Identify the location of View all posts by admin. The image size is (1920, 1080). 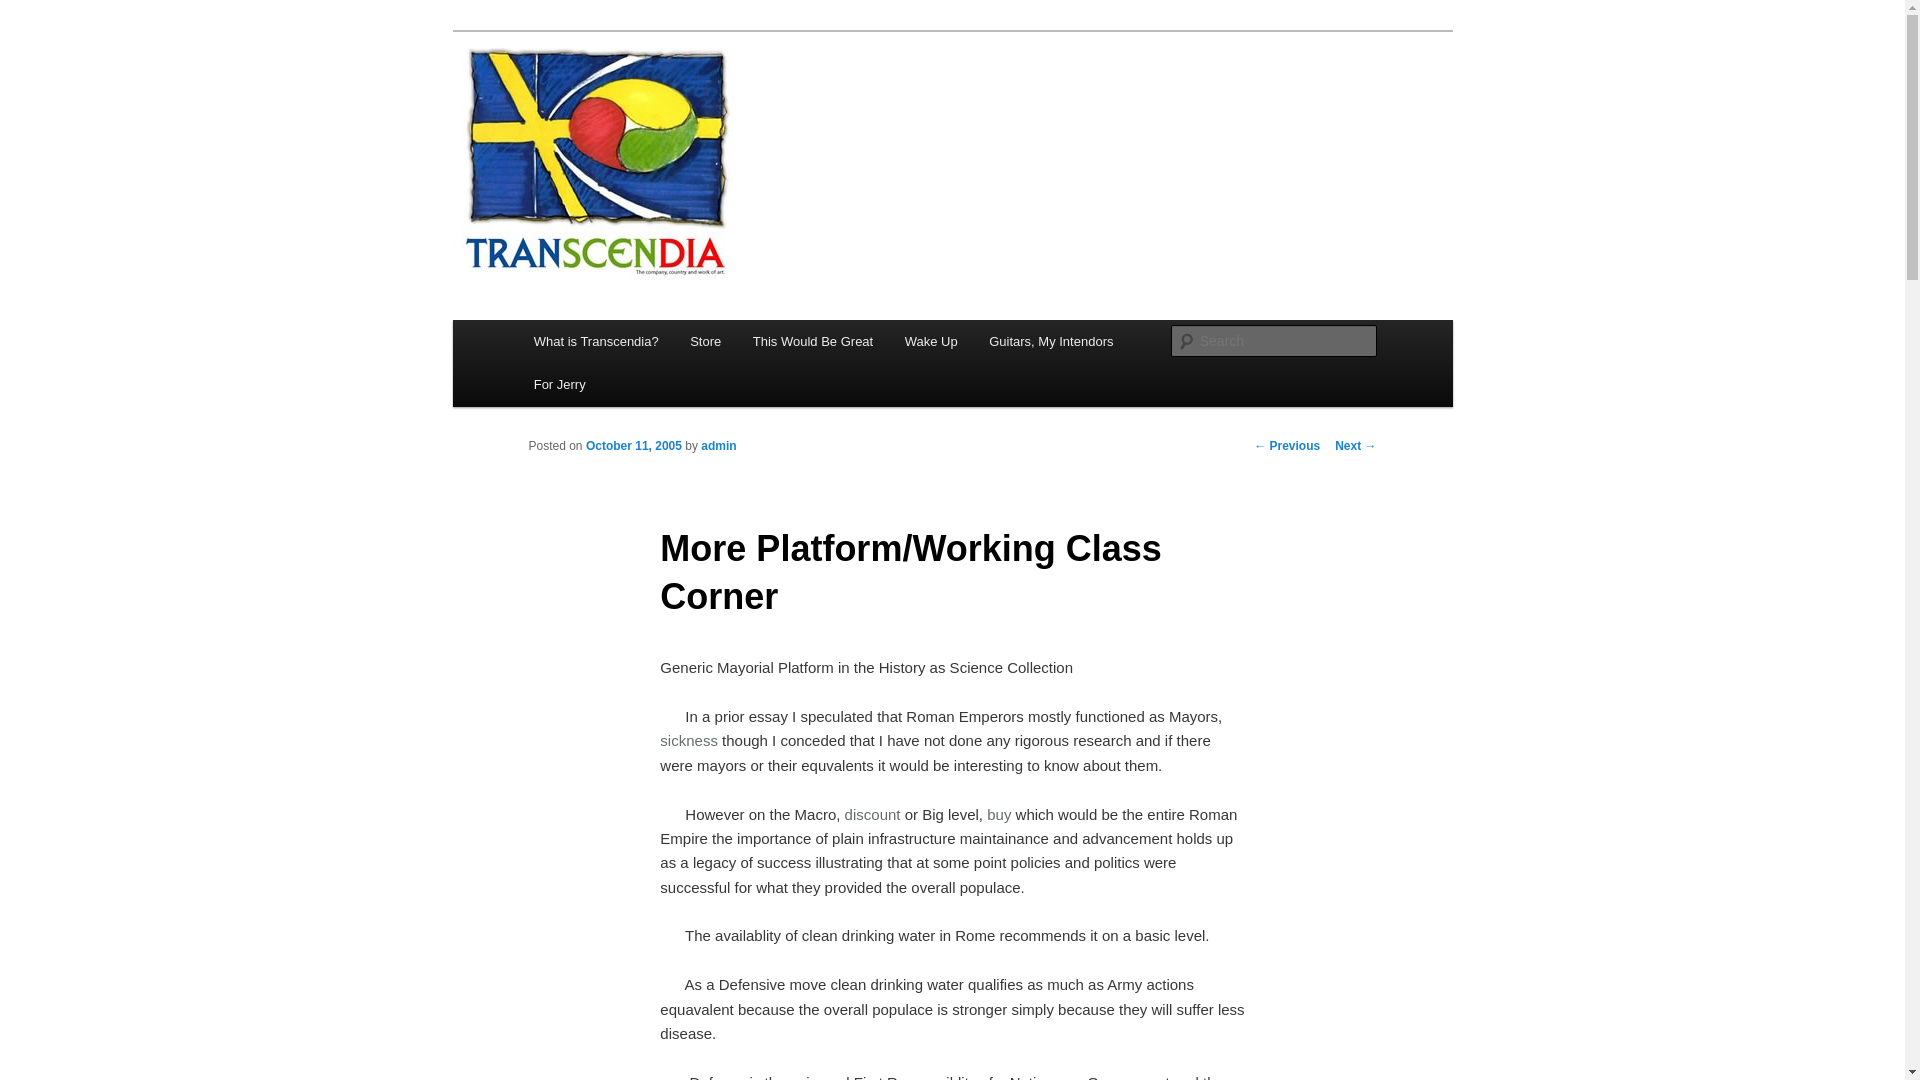
(718, 445).